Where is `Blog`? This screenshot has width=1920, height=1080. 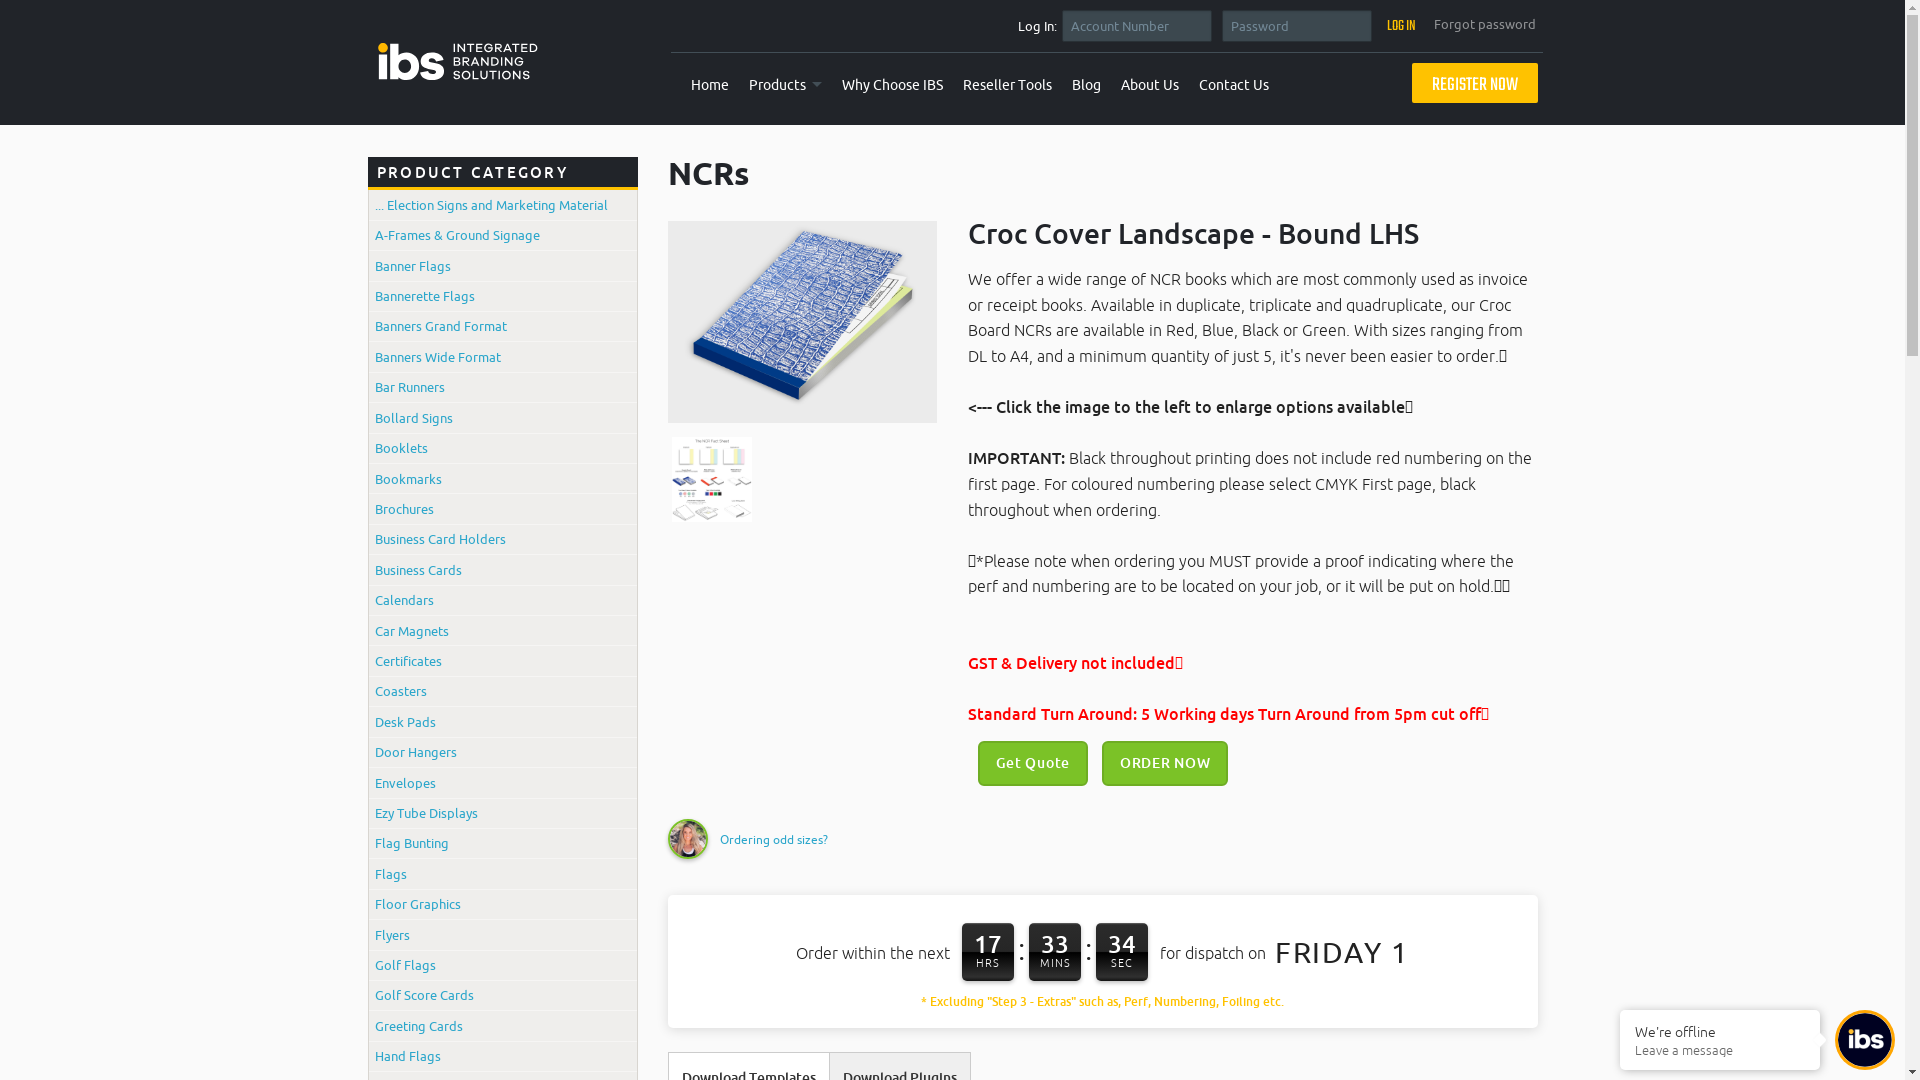
Blog is located at coordinates (1086, 86).